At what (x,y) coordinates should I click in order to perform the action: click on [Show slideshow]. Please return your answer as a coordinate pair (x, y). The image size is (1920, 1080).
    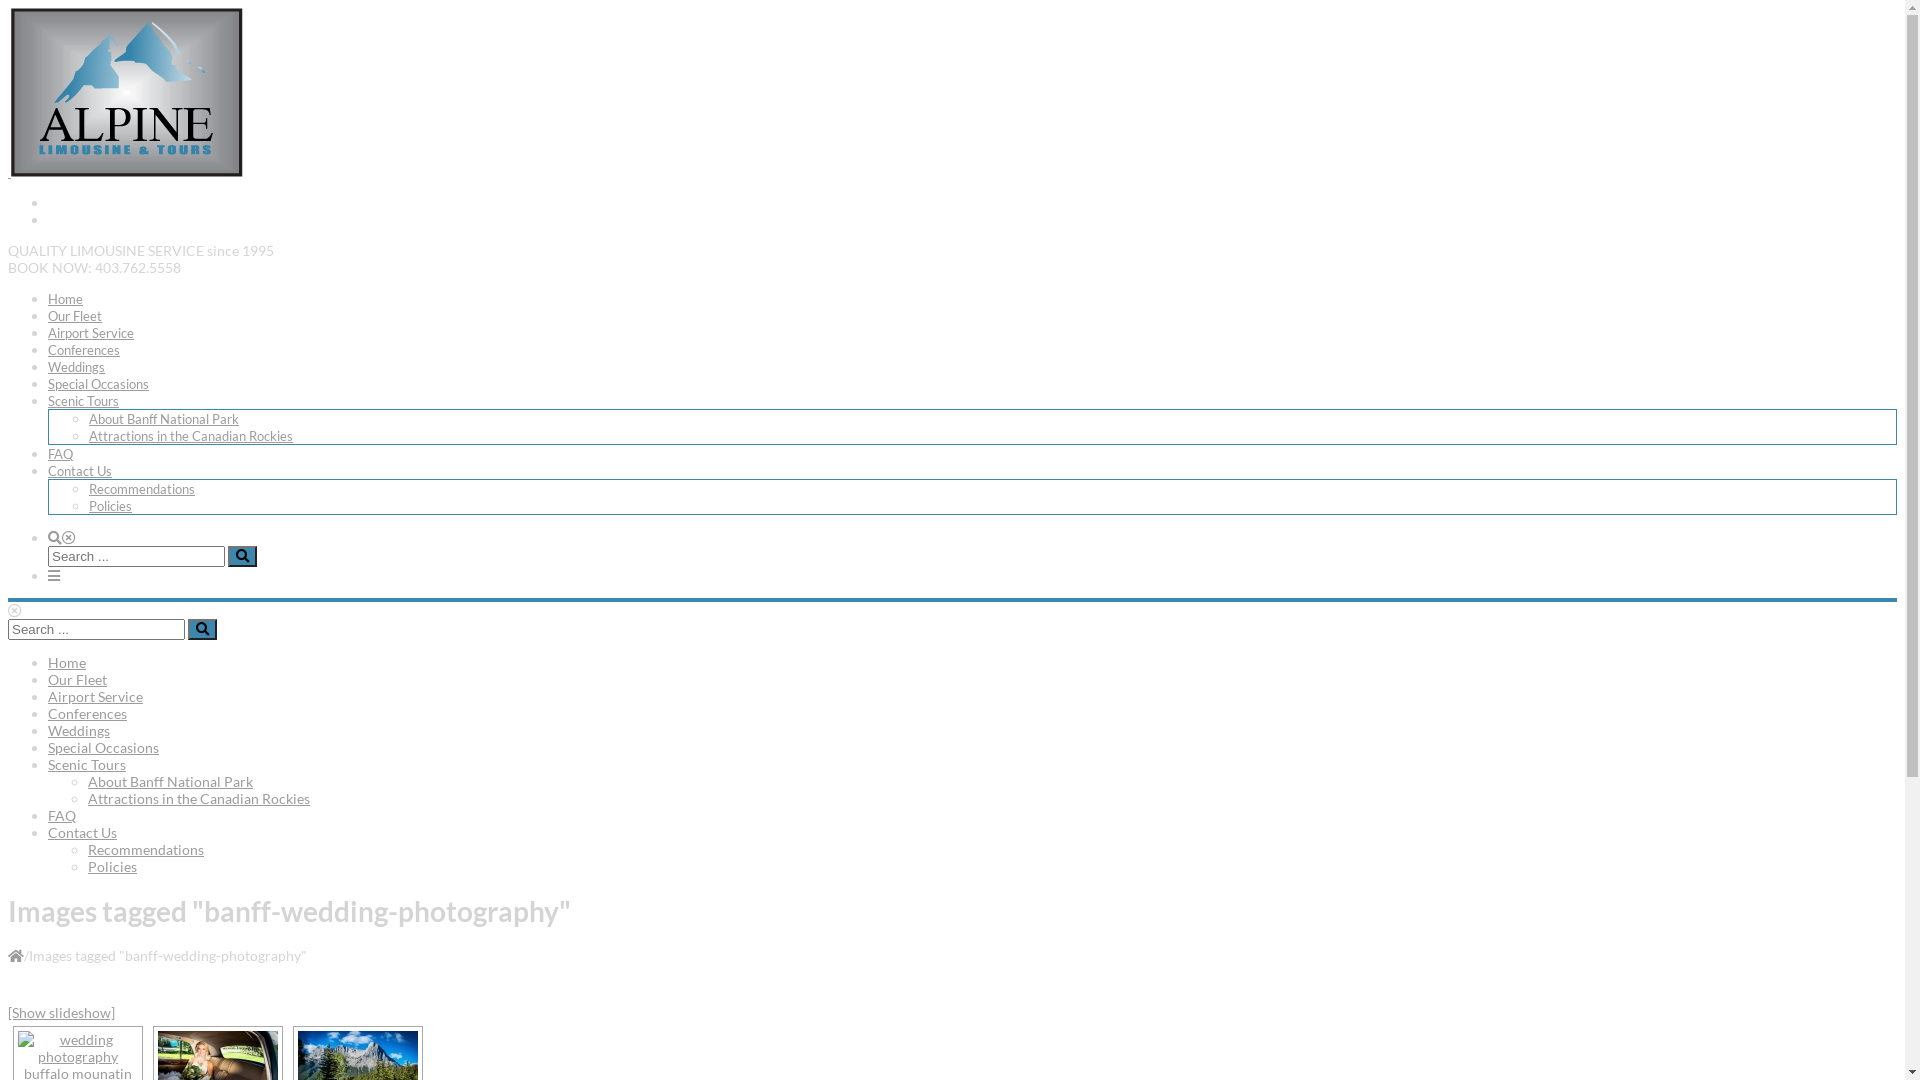
    Looking at the image, I should click on (62, 1012).